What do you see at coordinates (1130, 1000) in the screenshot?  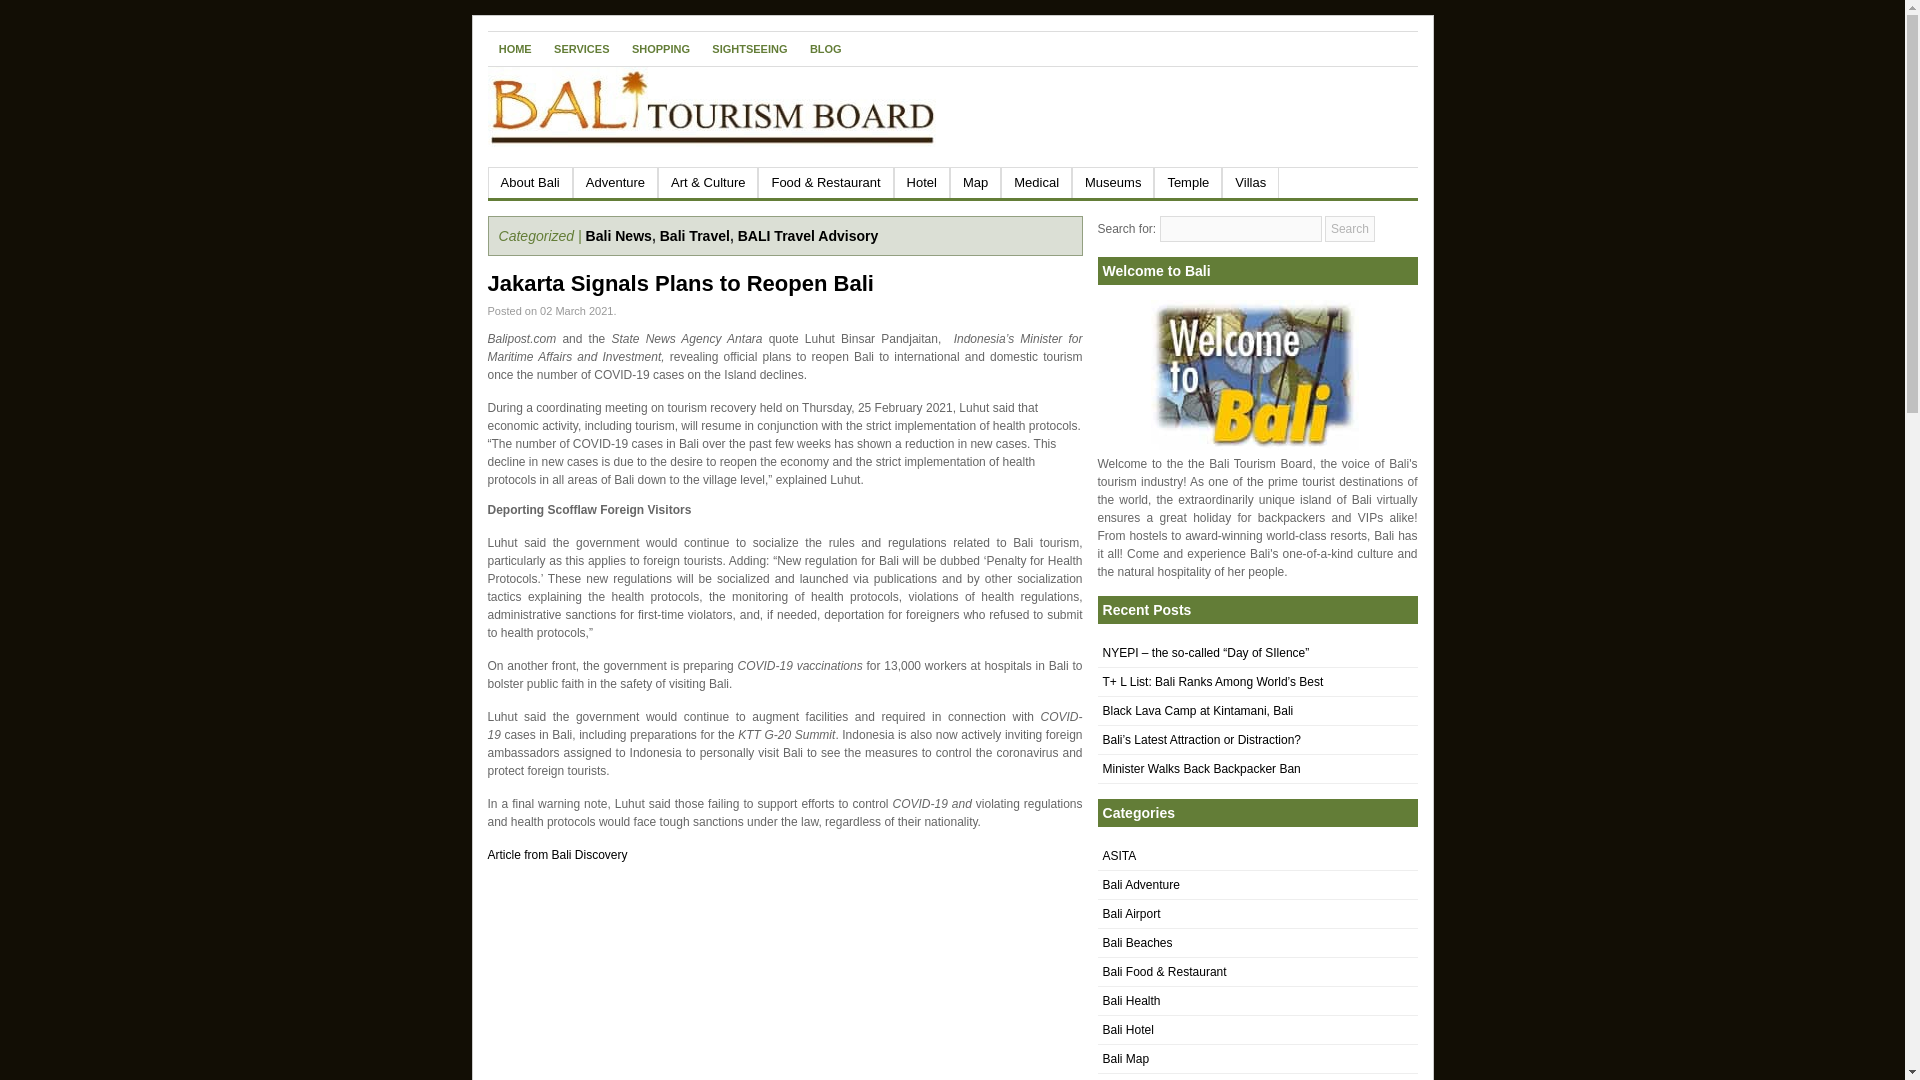 I see `Bali Health` at bounding box center [1130, 1000].